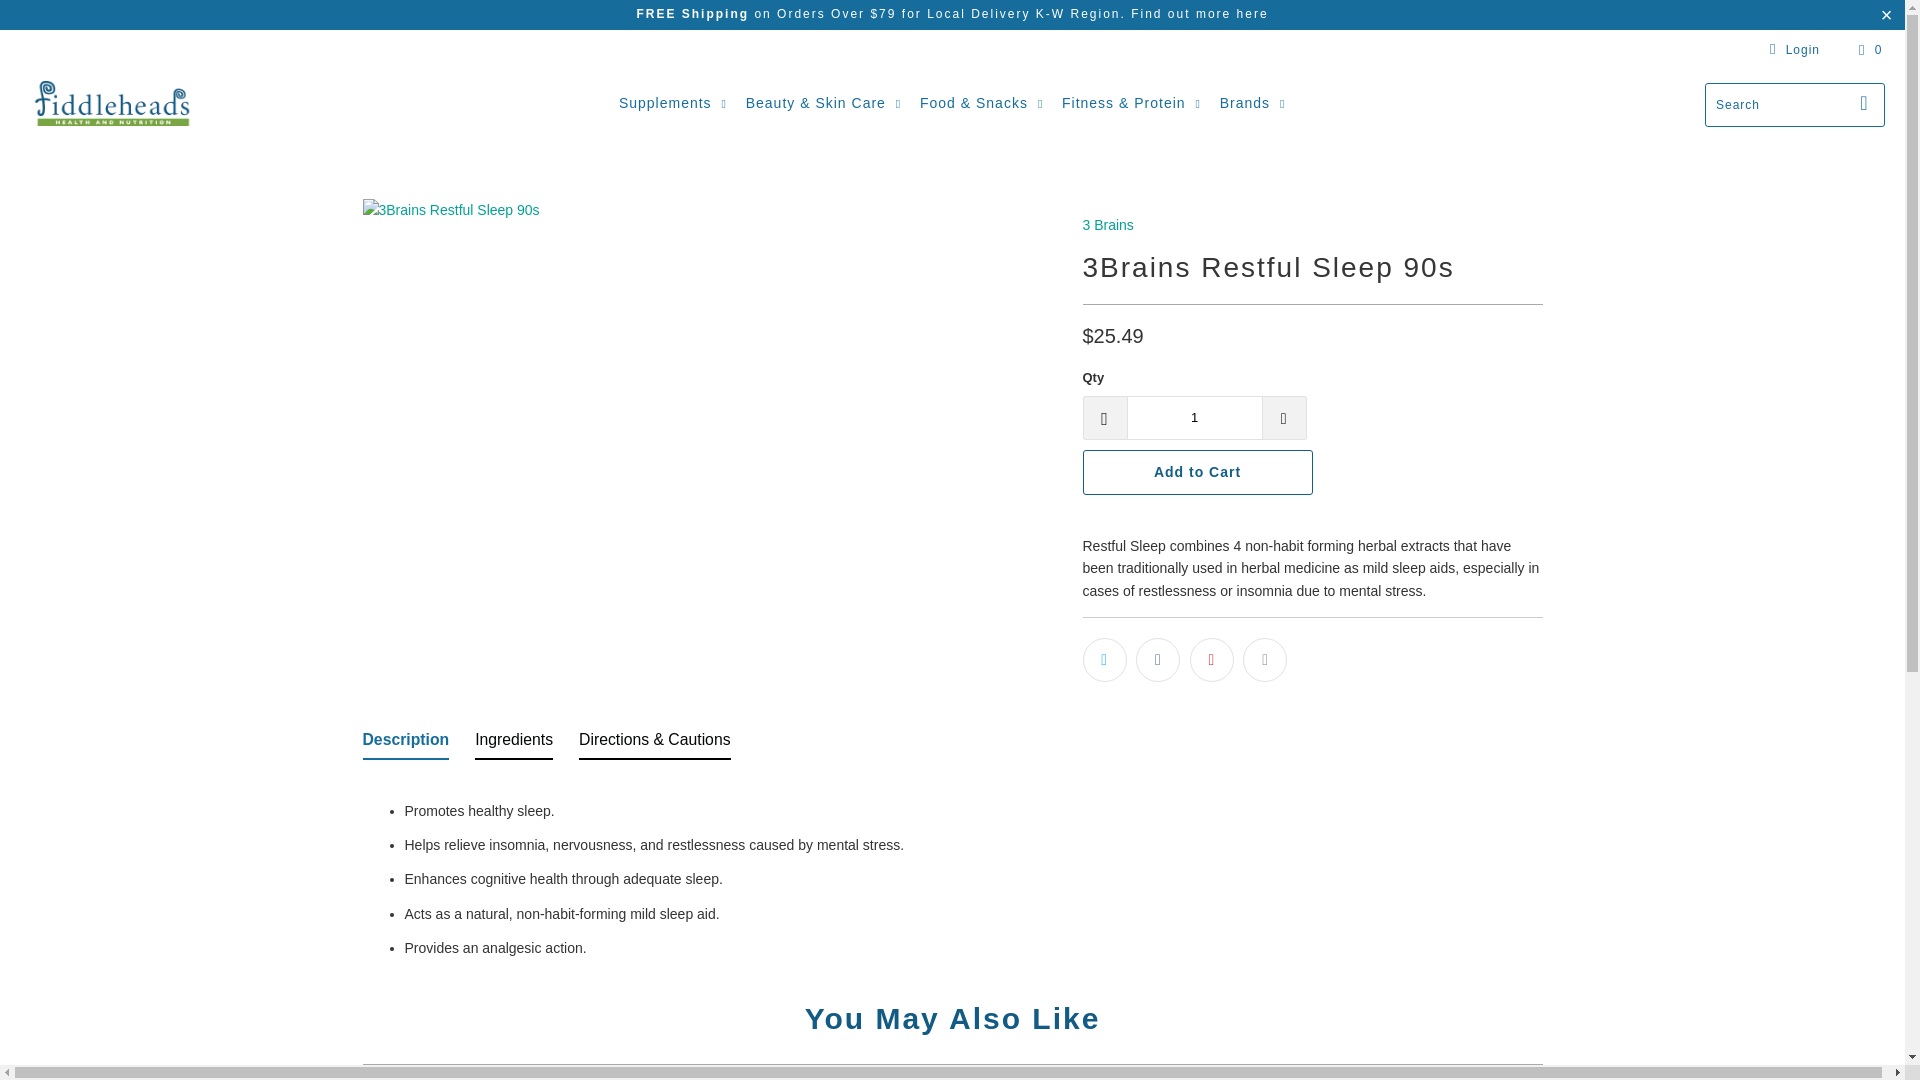 This screenshot has width=1920, height=1080. What do you see at coordinates (1791, 49) in the screenshot?
I see `My Account ` at bounding box center [1791, 49].